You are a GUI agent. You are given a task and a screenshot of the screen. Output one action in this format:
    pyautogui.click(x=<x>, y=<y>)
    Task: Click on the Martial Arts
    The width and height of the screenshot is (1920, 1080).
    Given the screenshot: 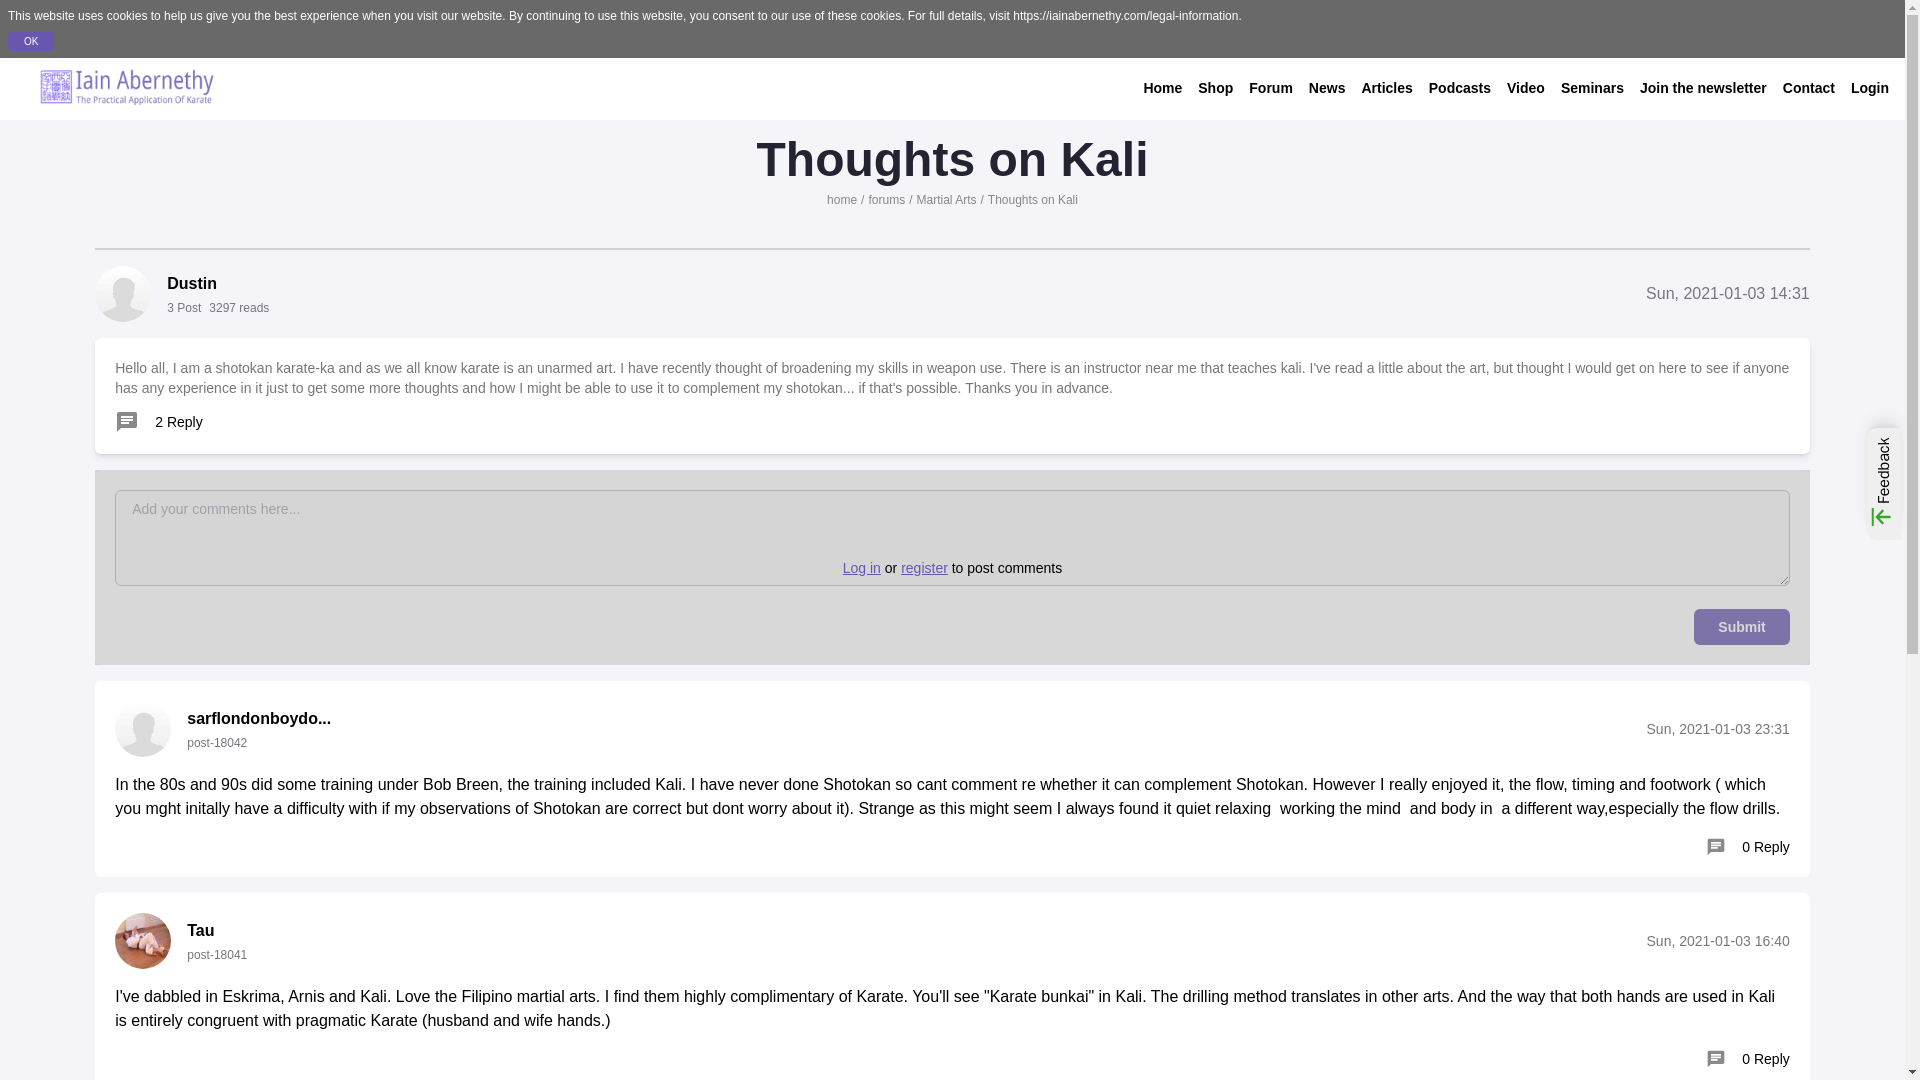 What is the action you would take?
    pyautogui.click(x=945, y=200)
    